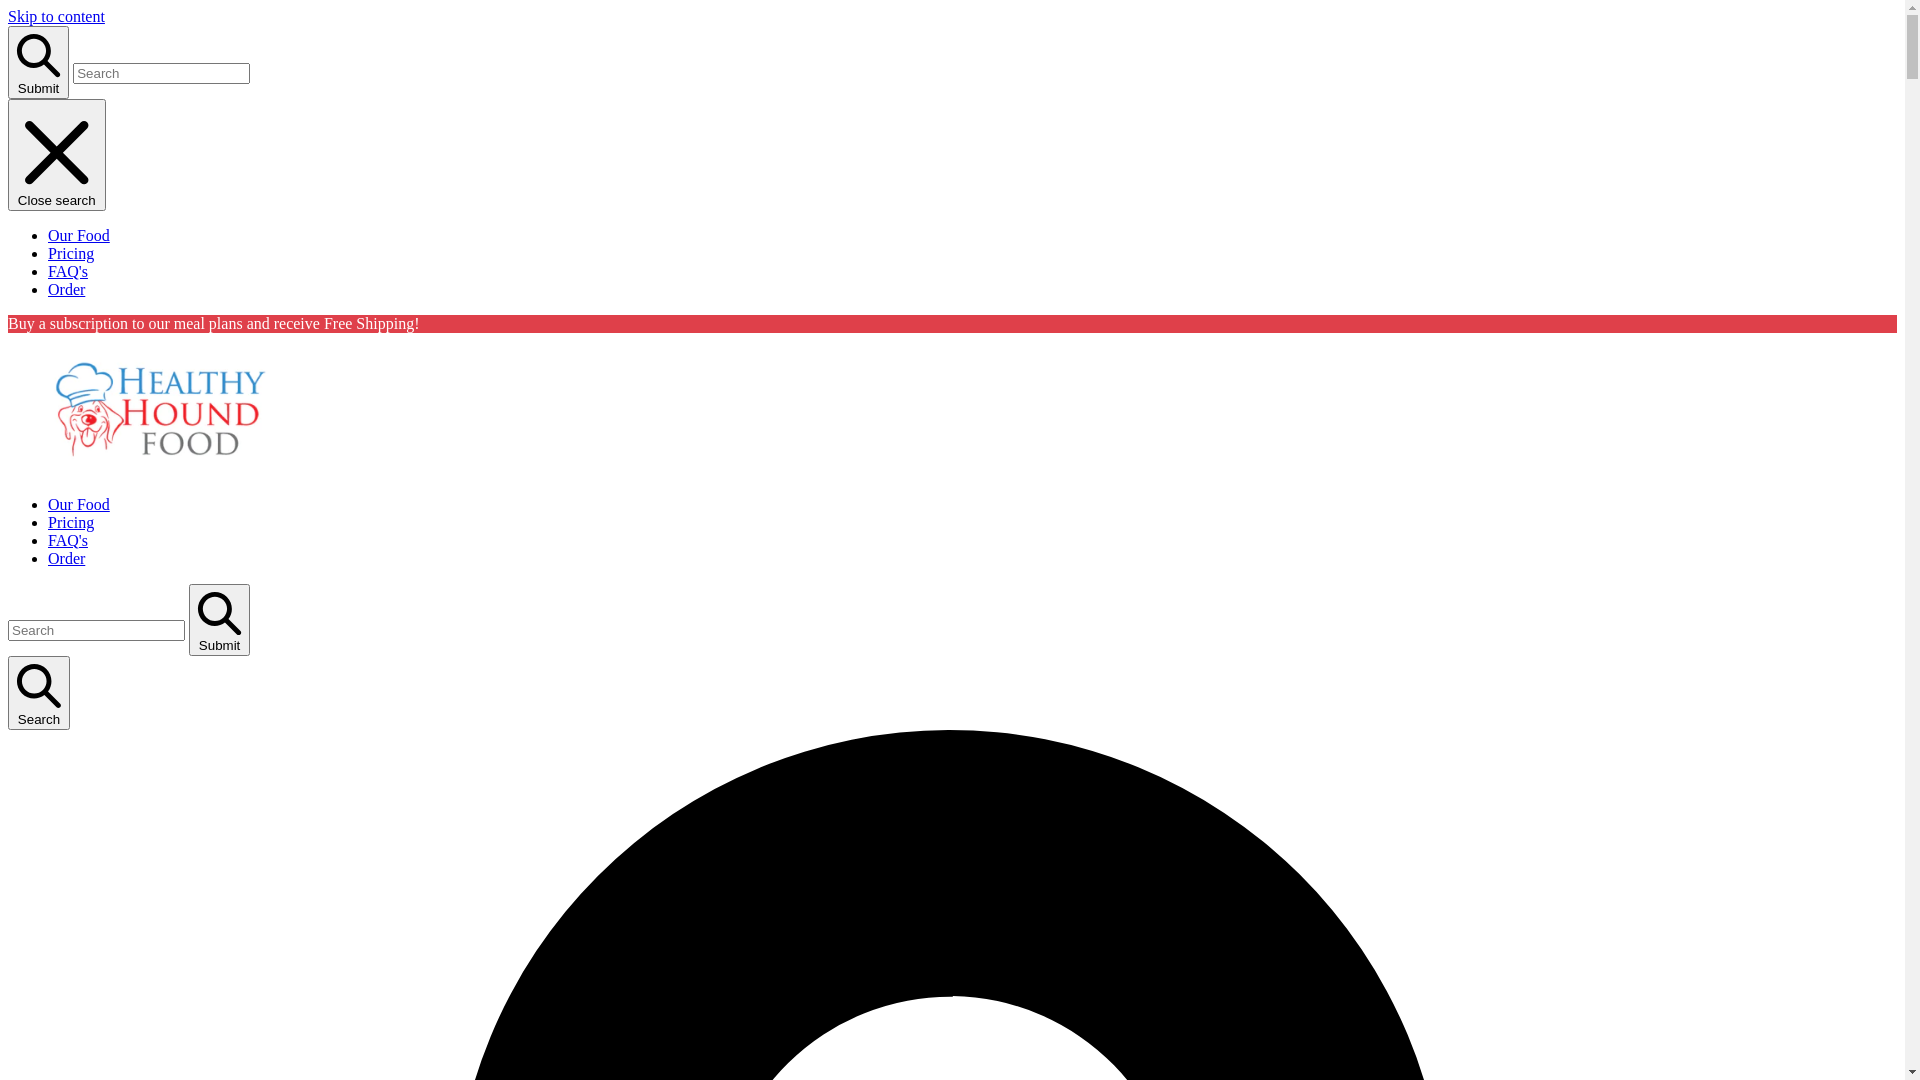  Describe the element at coordinates (71, 254) in the screenshot. I see `Pricing` at that location.